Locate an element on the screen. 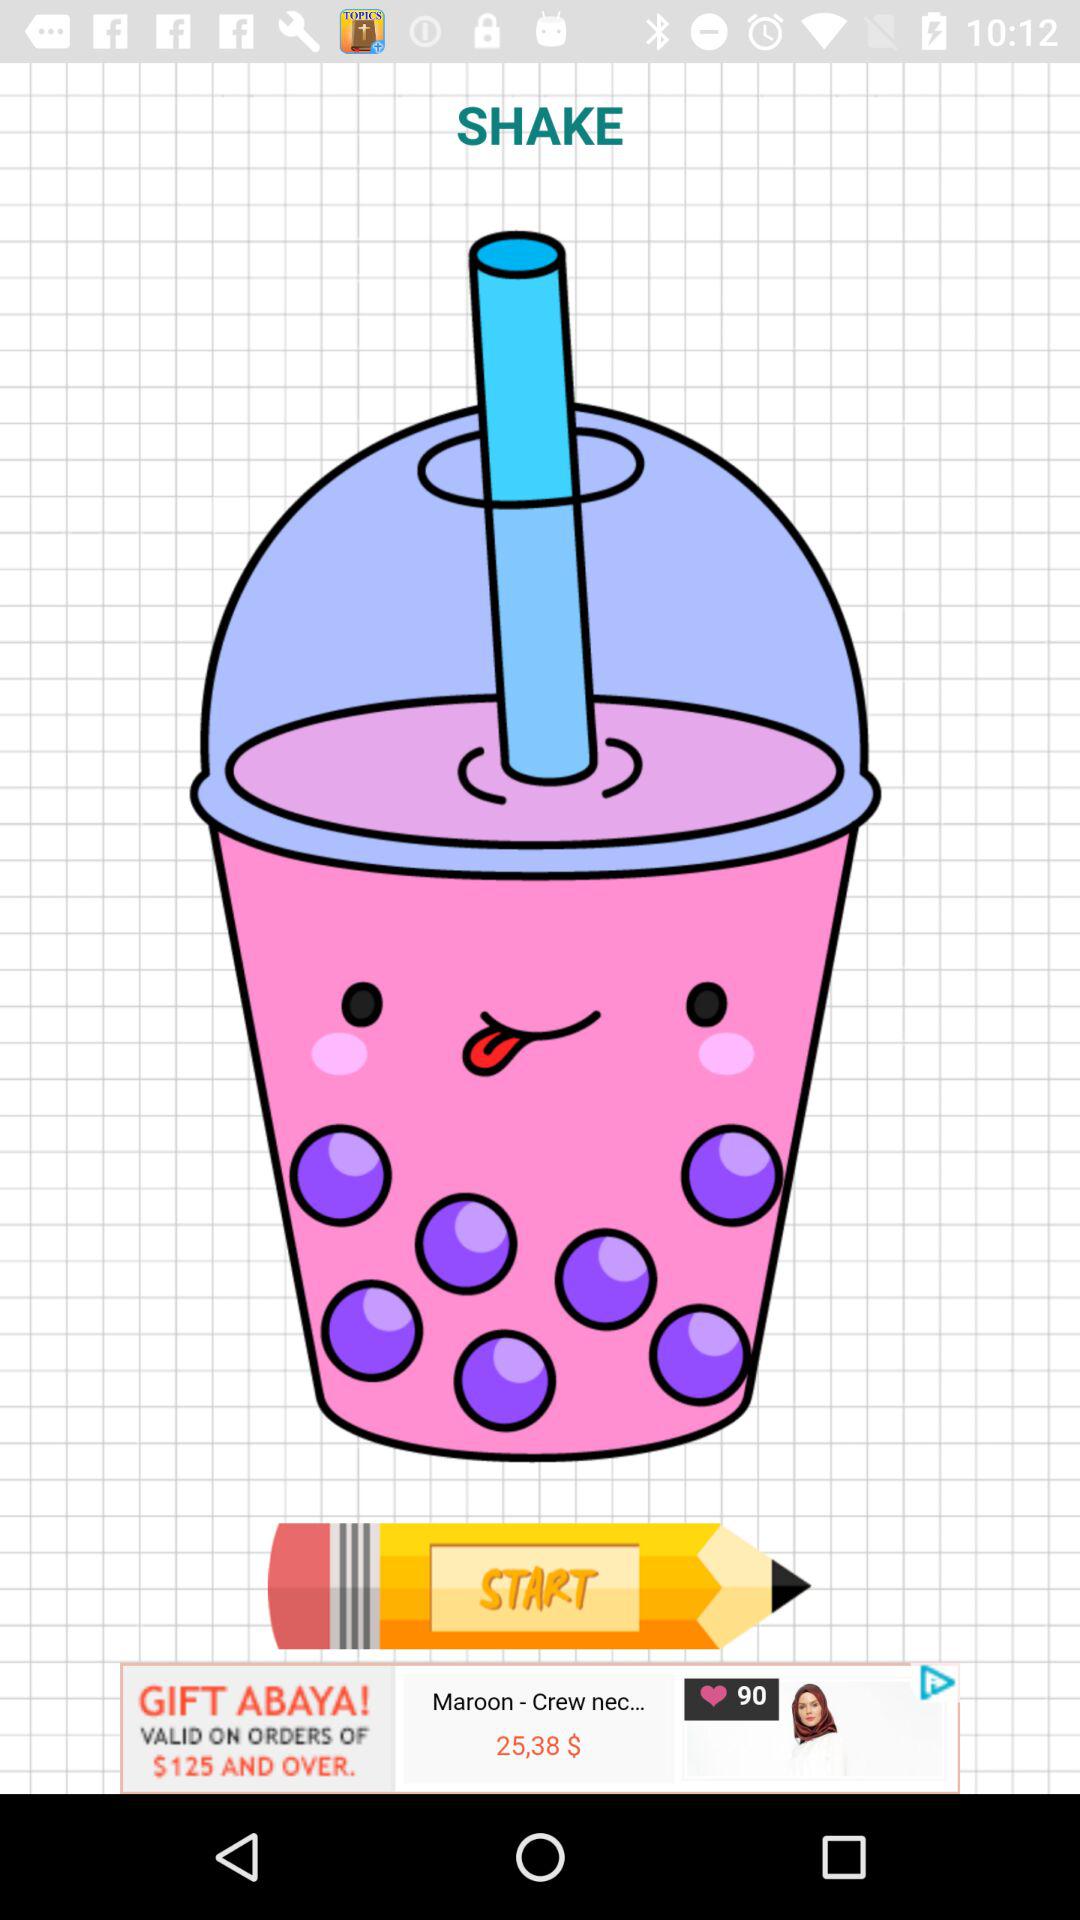  view advertisement in new app is located at coordinates (540, 1728).